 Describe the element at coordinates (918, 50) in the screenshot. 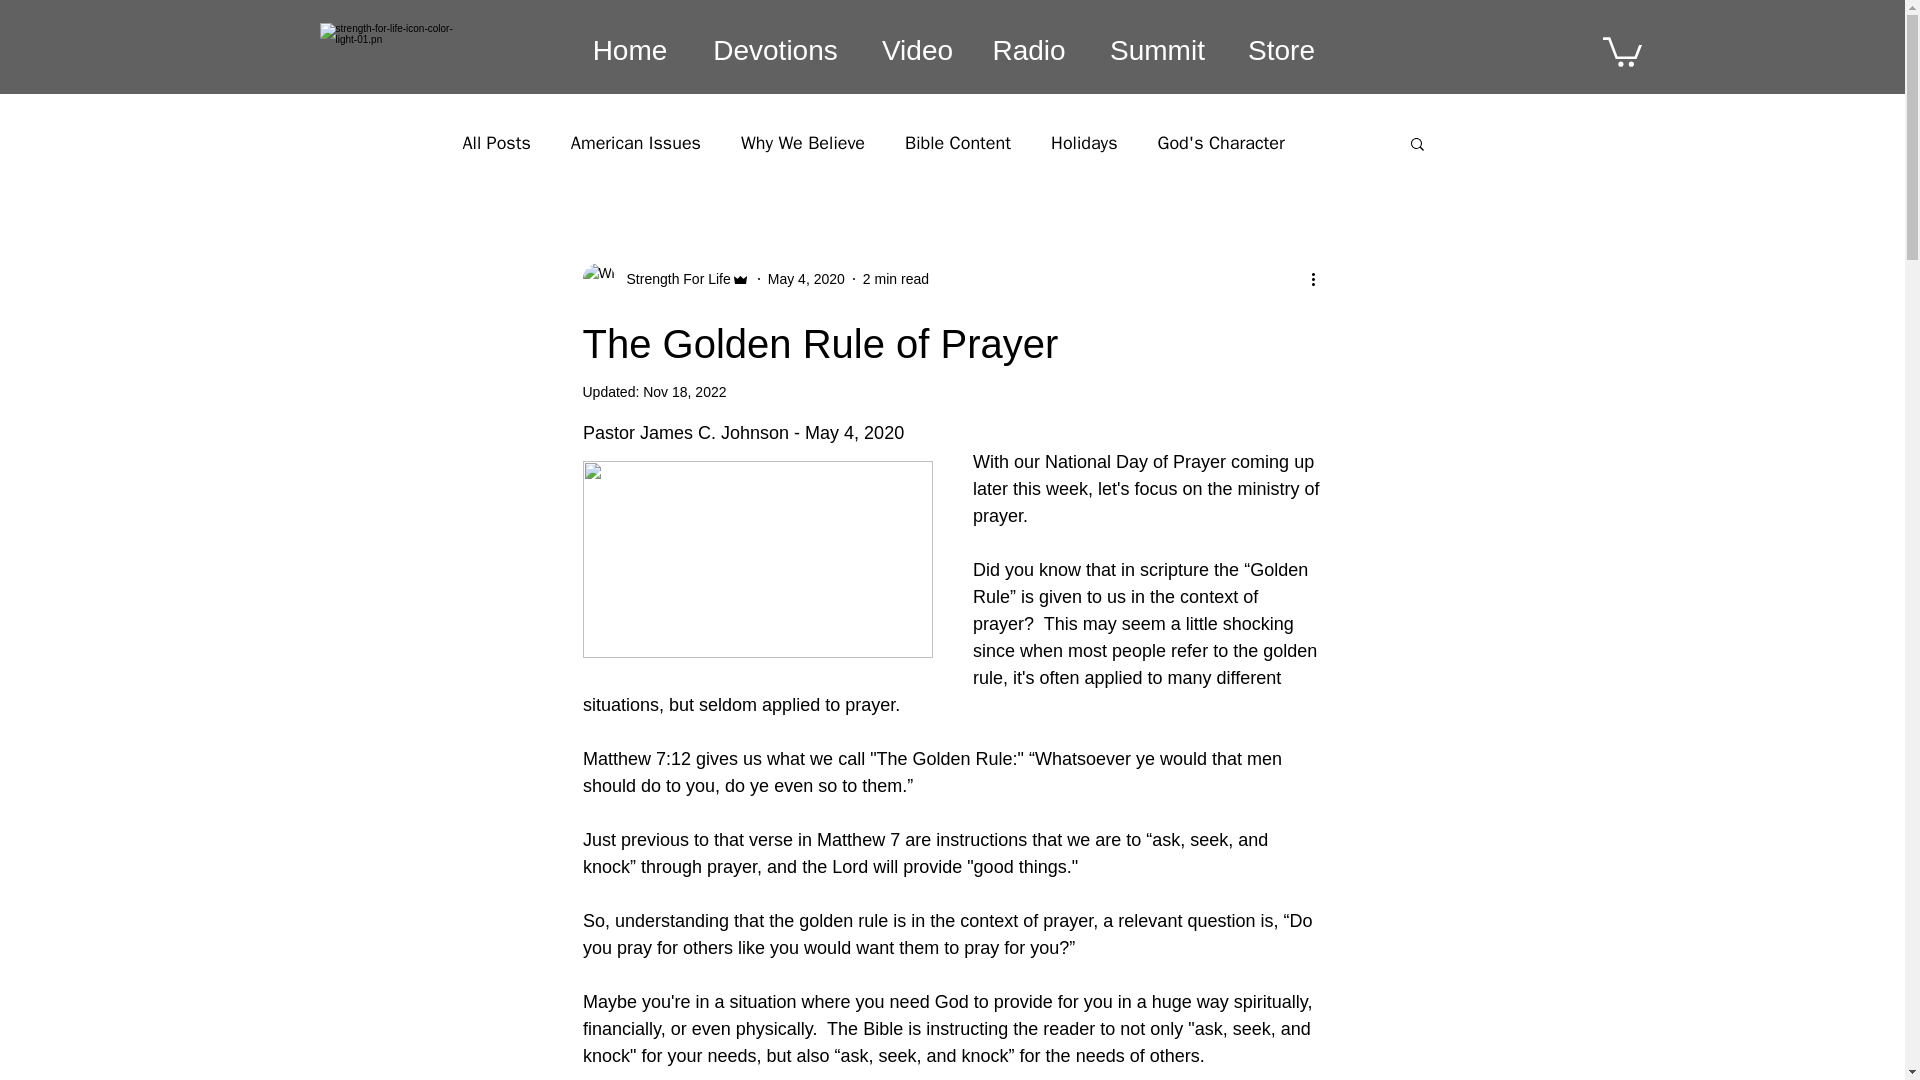

I see `Video` at that location.